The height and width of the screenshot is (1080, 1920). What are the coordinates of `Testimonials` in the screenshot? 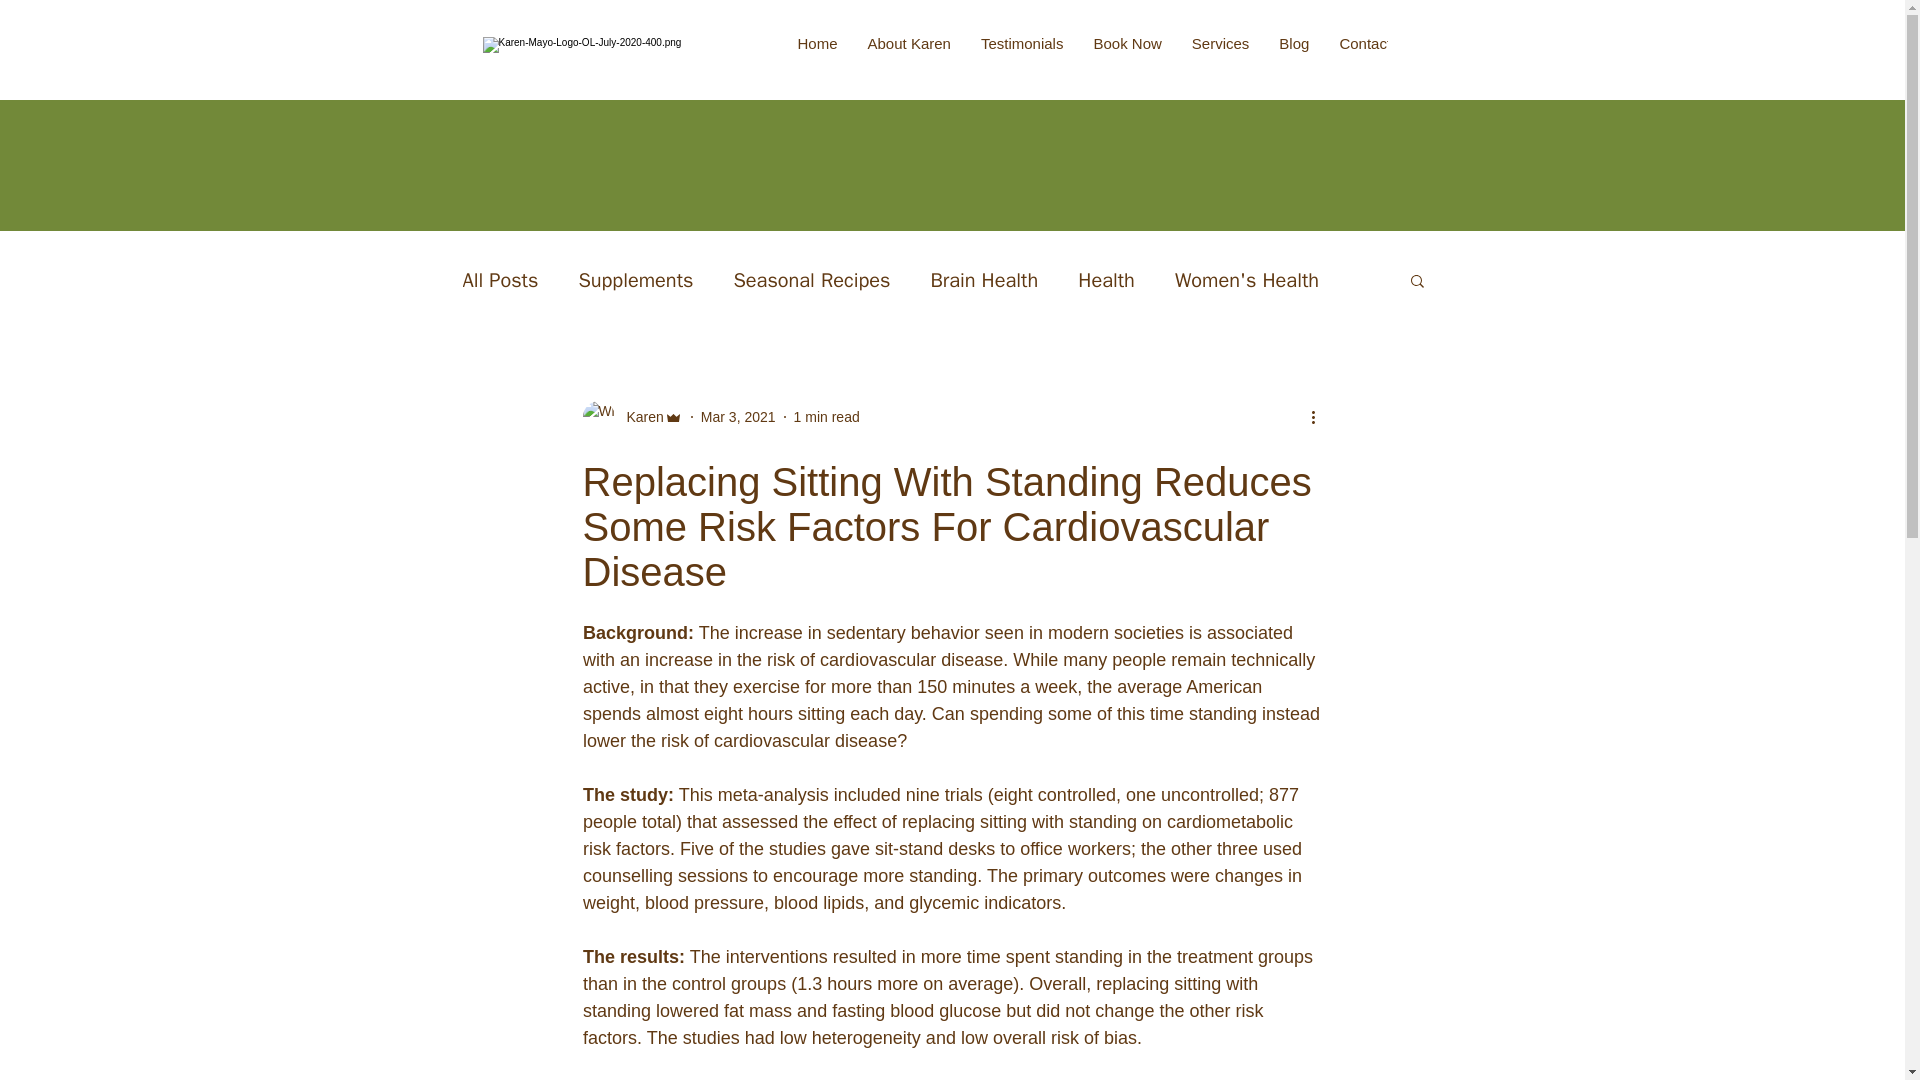 It's located at (1022, 58).